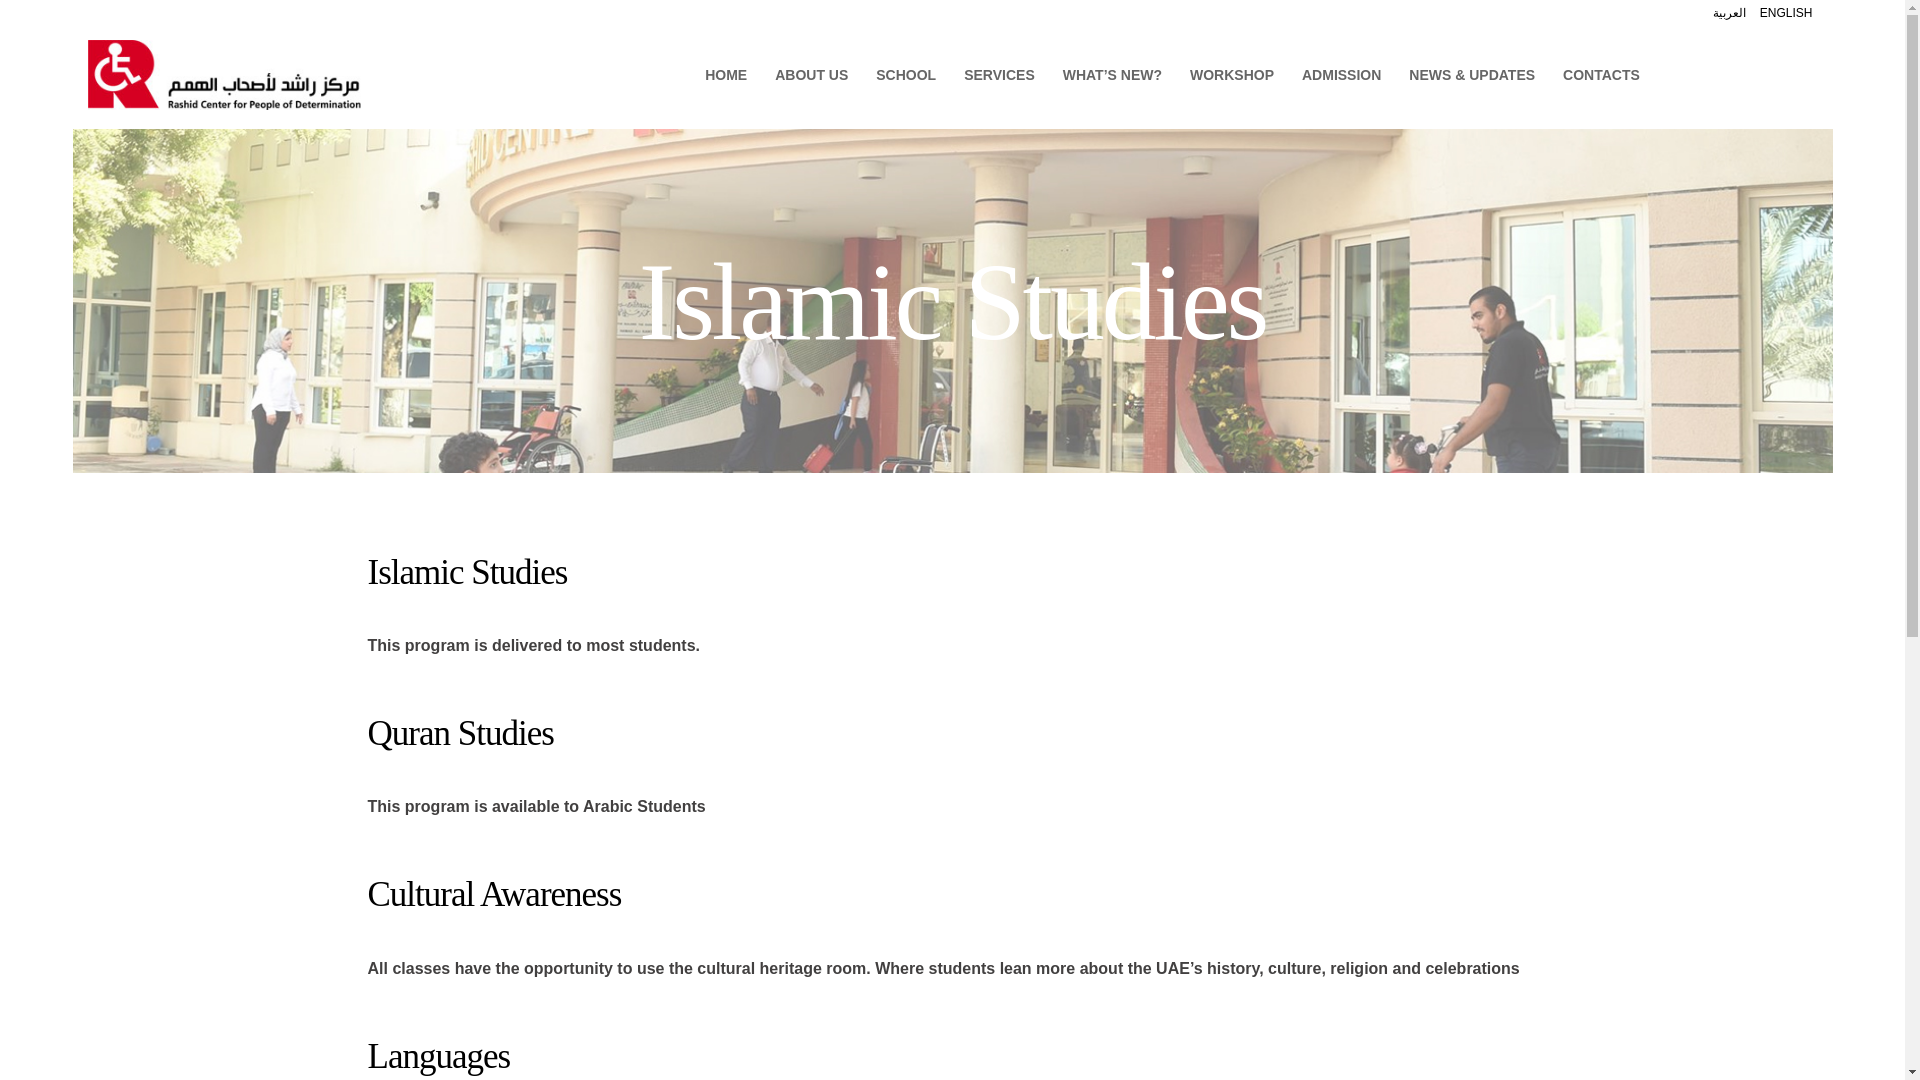  What do you see at coordinates (1786, 13) in the screenshot?
I see `ENGLISH` at bounding box center [1786, 13].